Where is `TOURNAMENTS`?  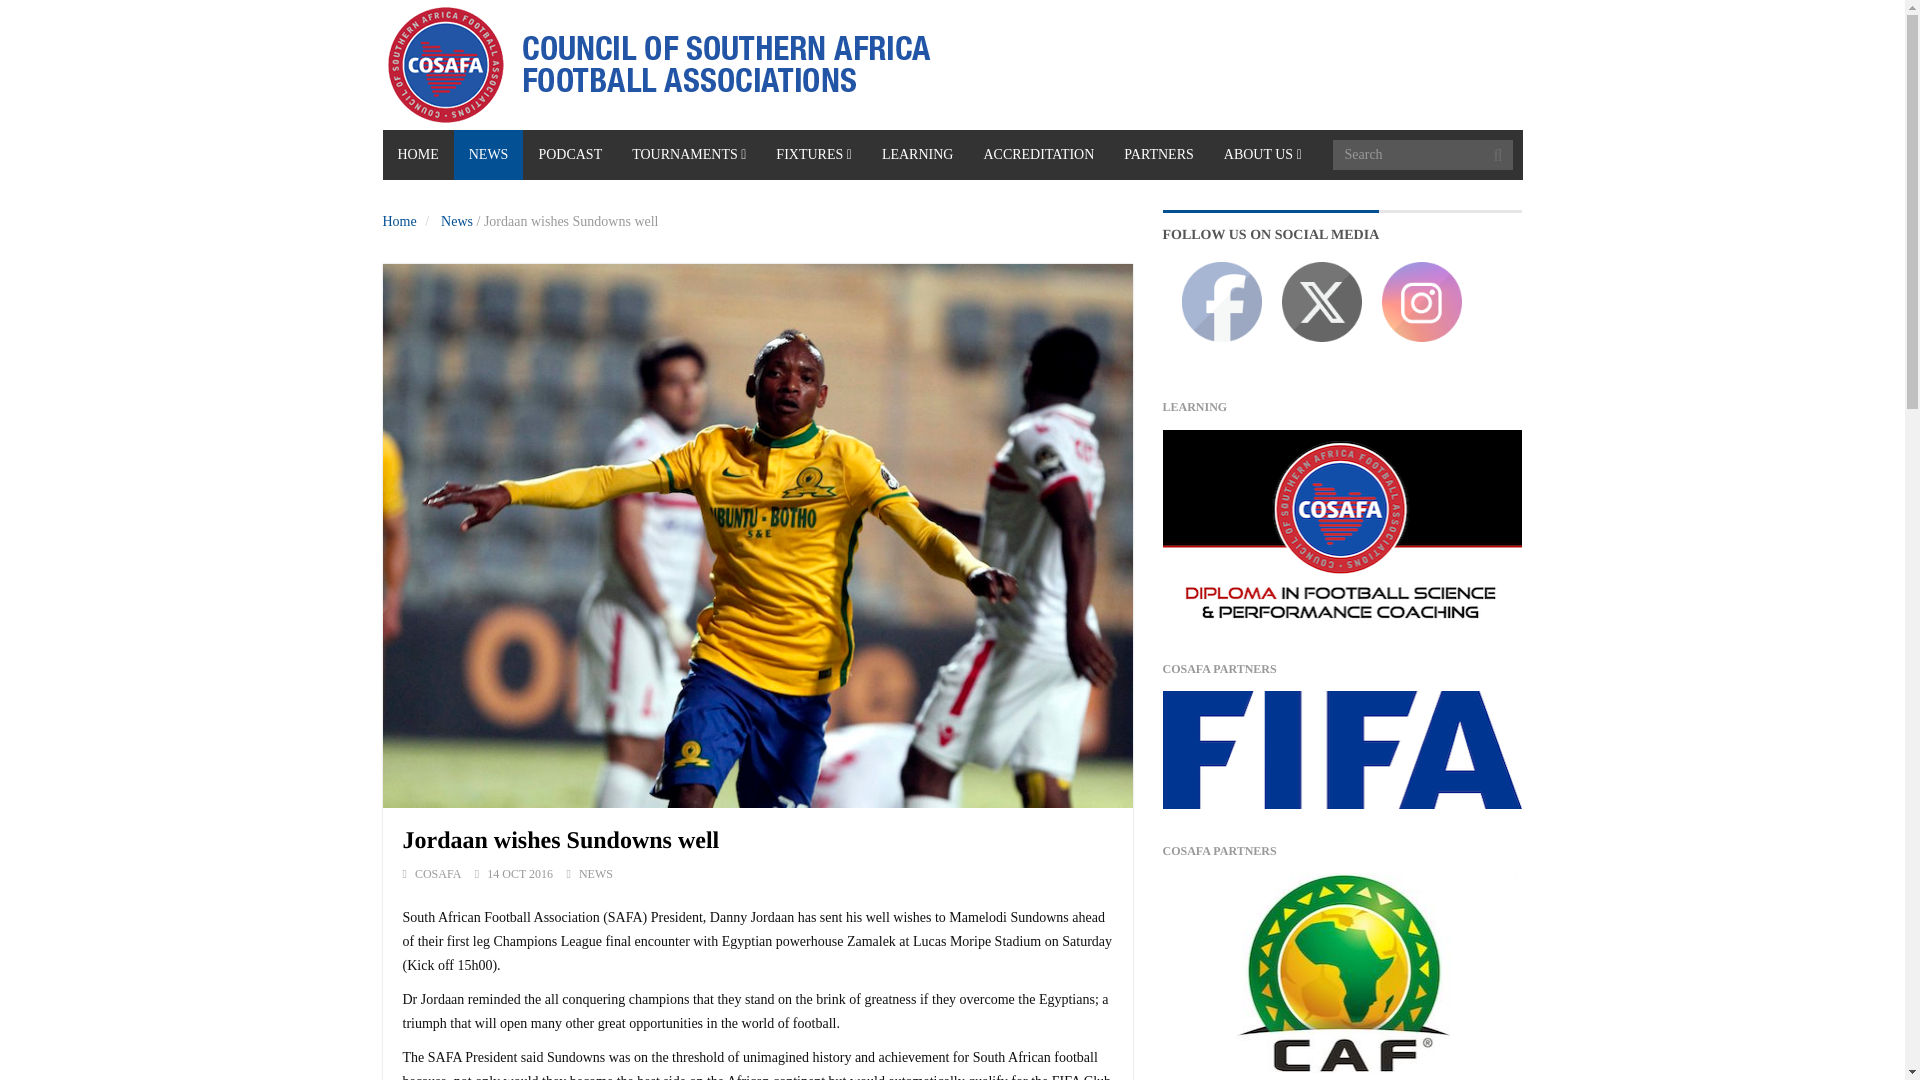
TOURNAMENTS is located at coordinates (688, 154).